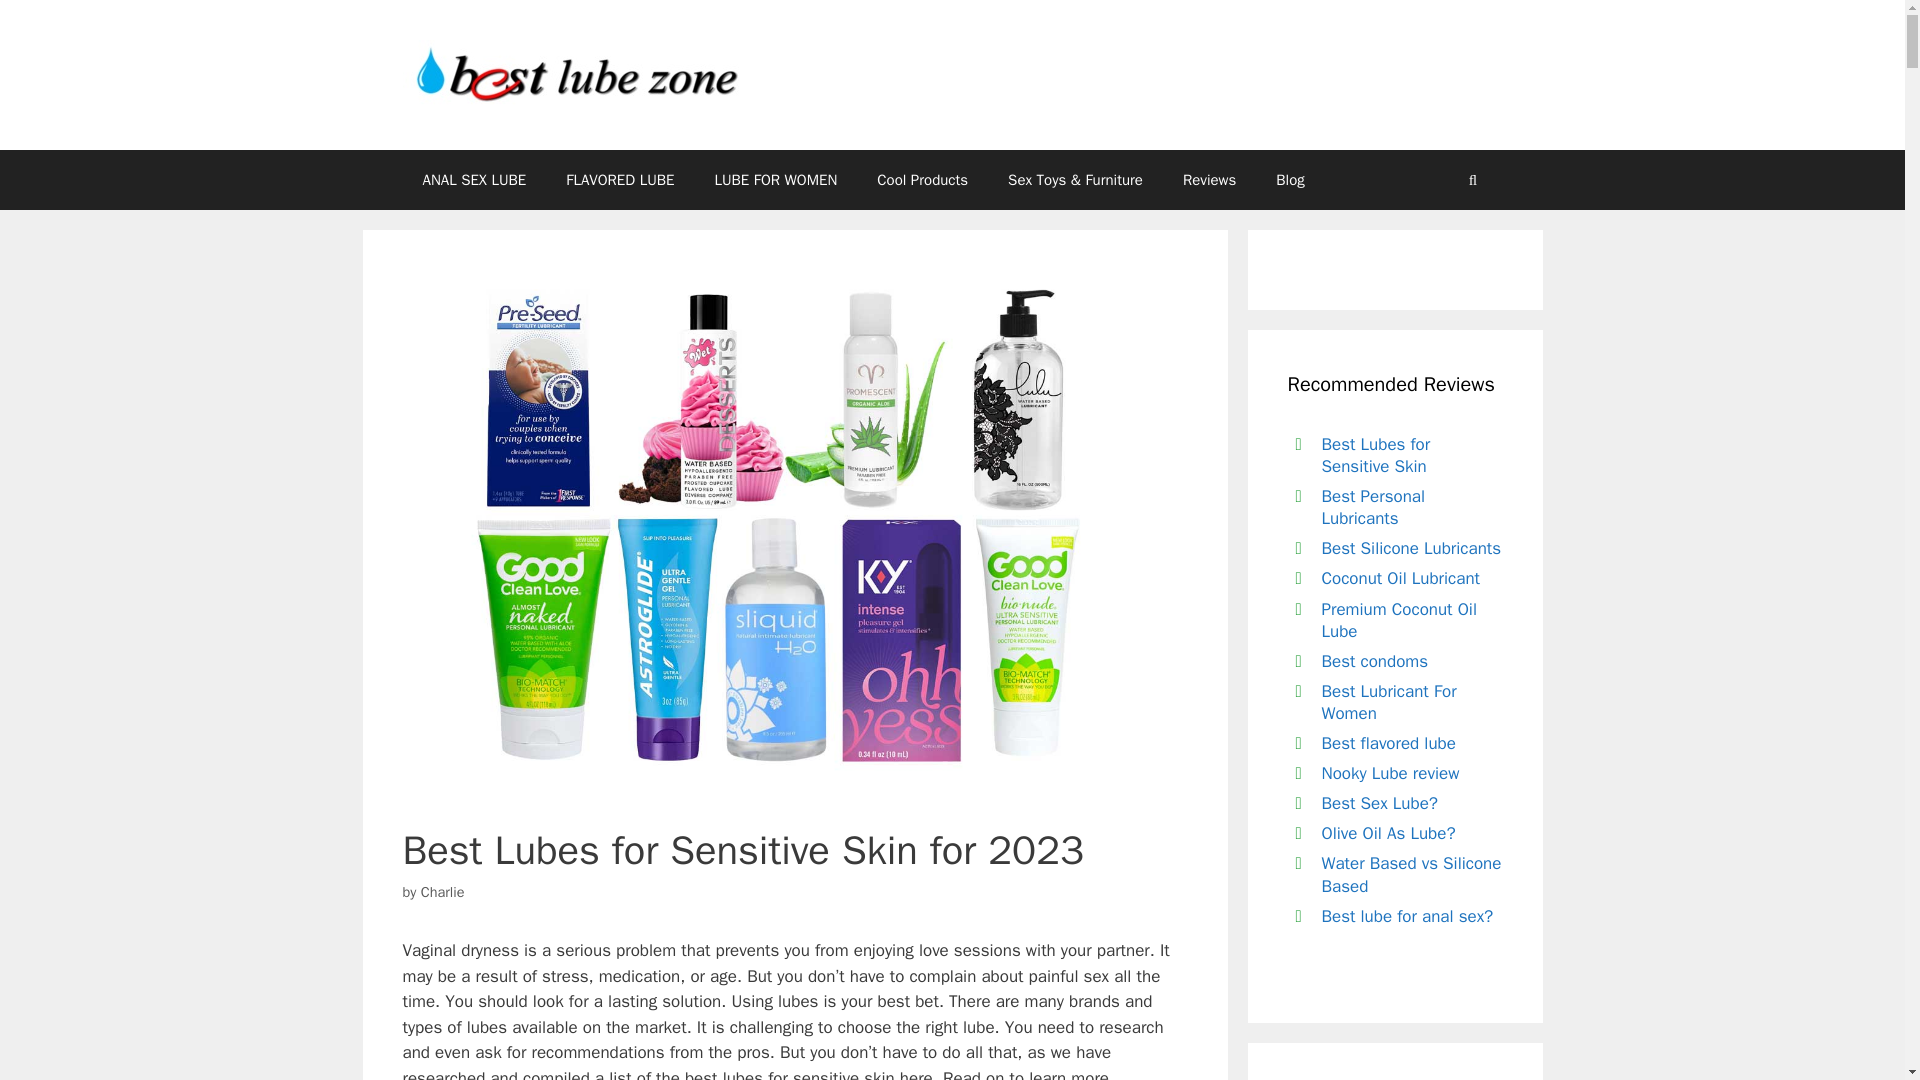  What do you see at coordinates (1209, 180) in the screenshot?
I see `Reviews` at bounding box center [1209, 180].